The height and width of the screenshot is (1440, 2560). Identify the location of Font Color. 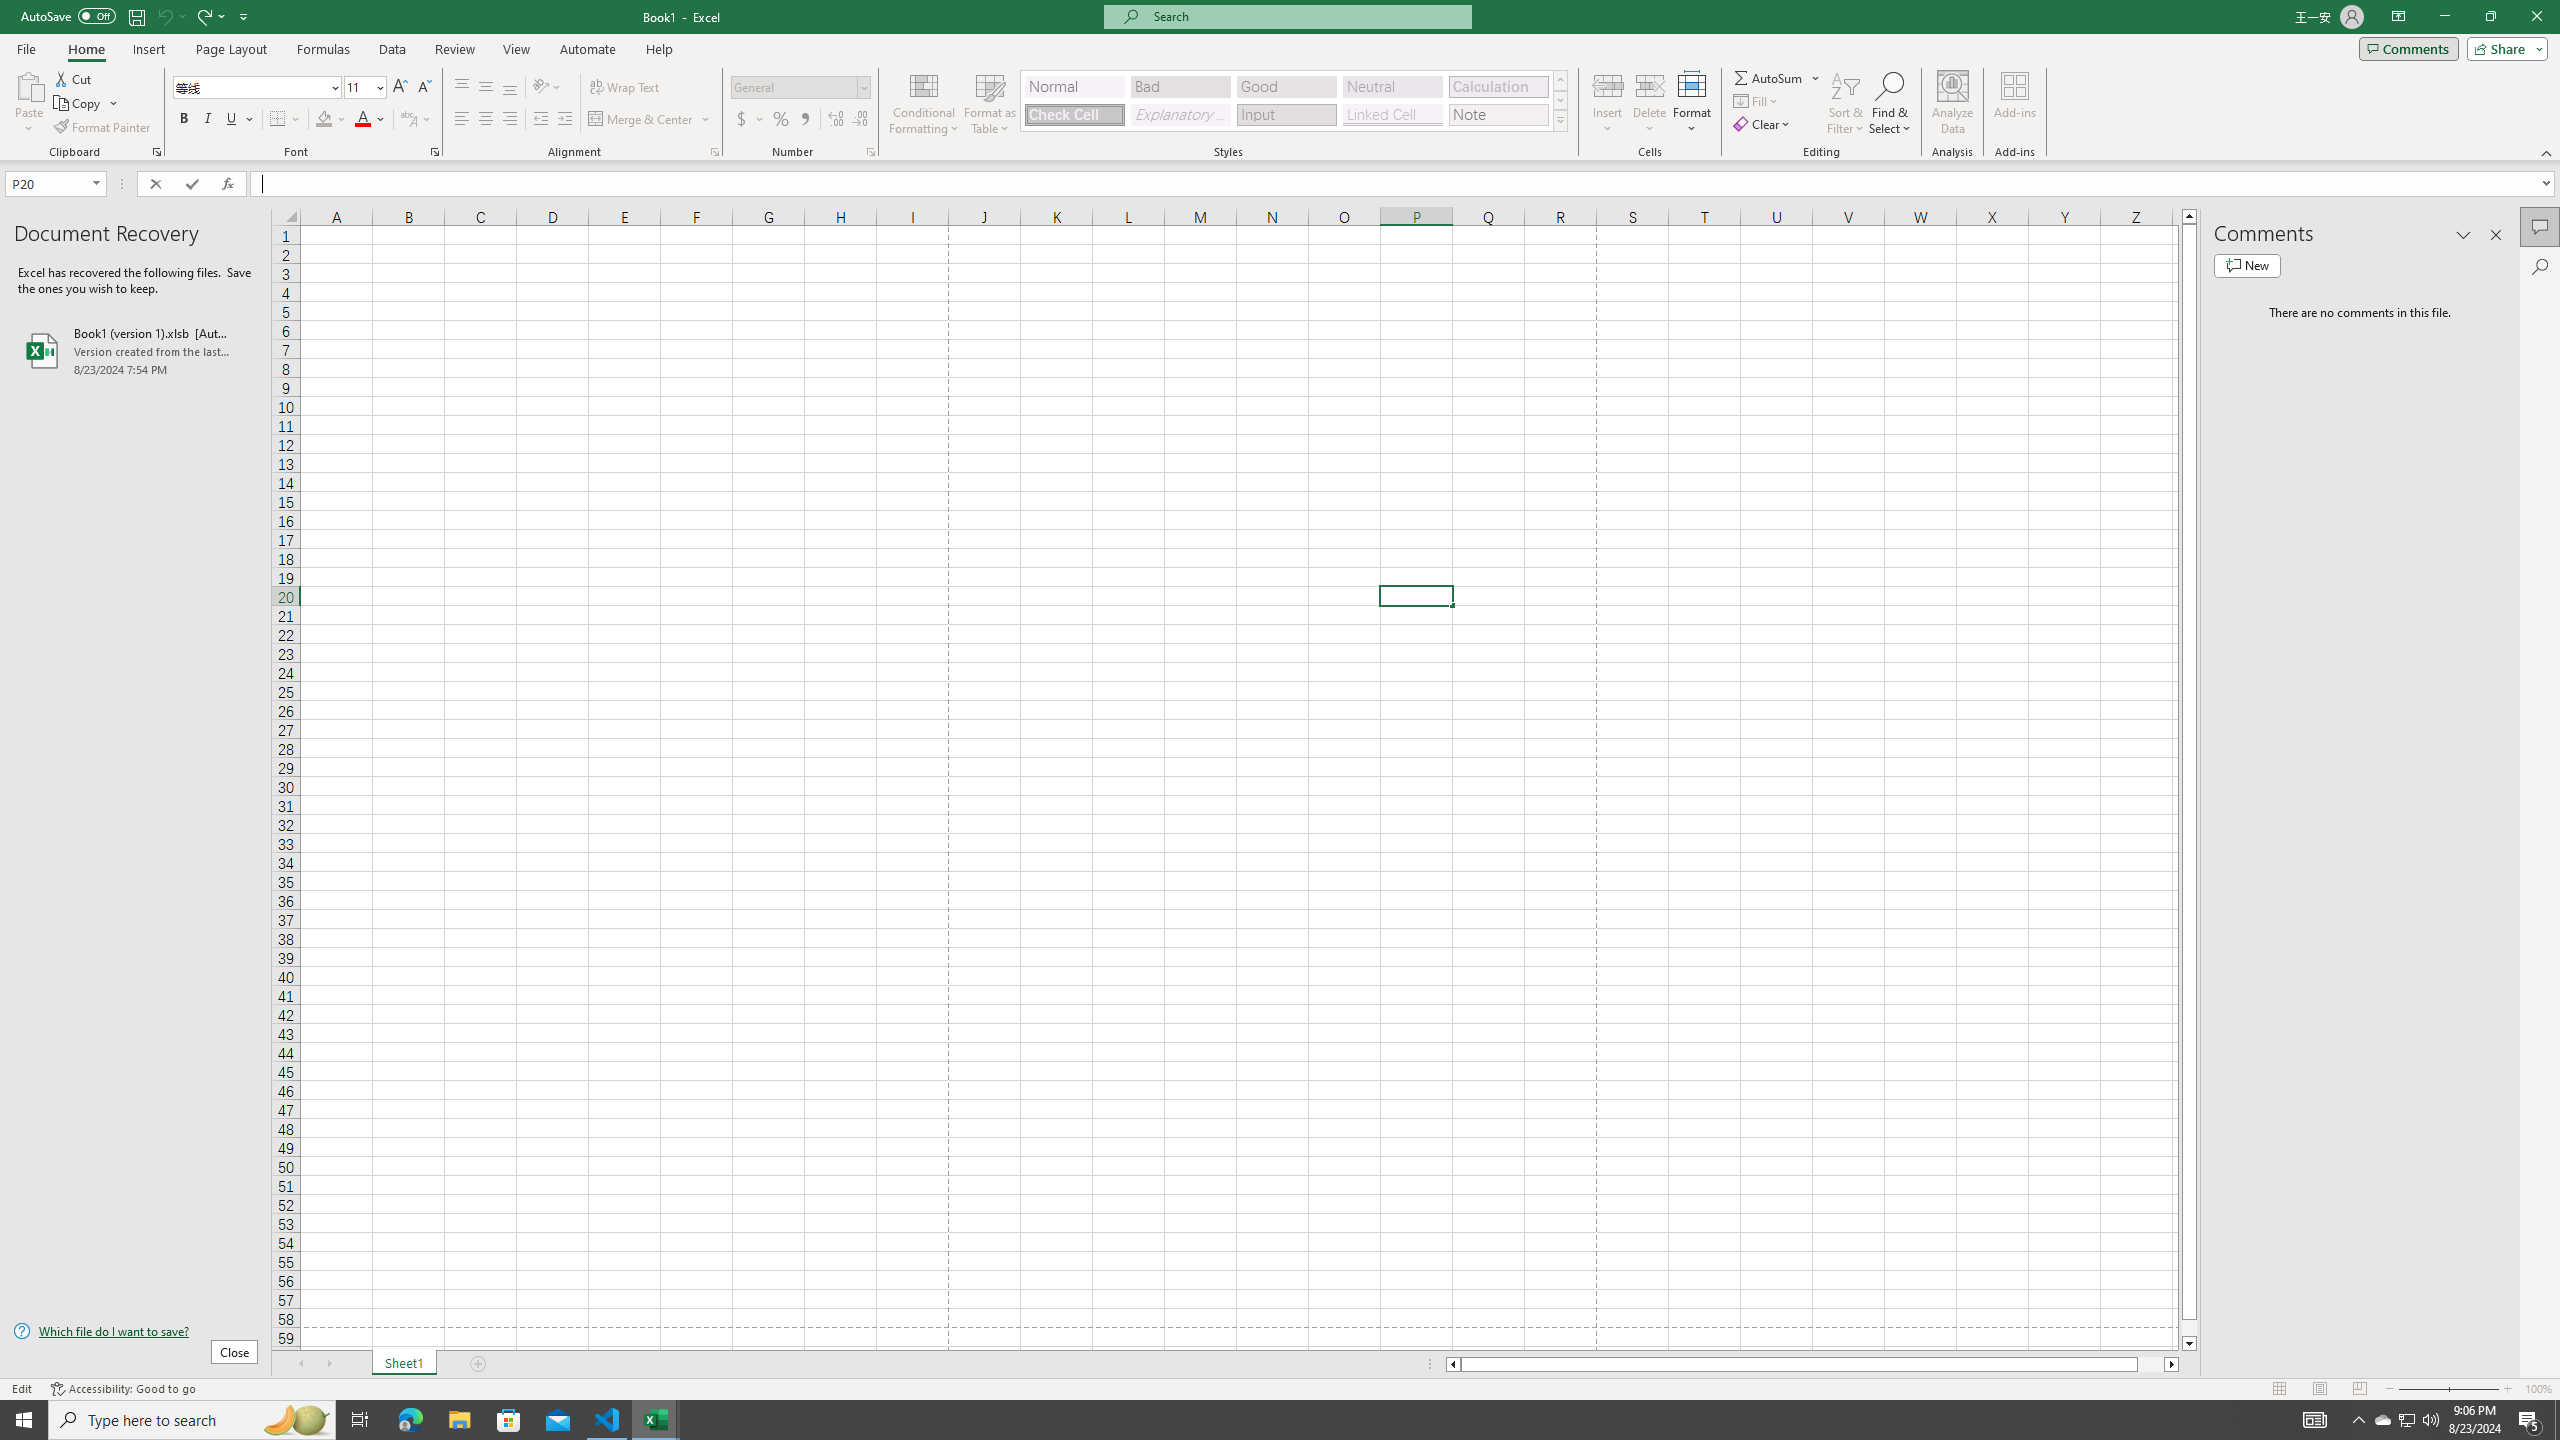
(371, 120).